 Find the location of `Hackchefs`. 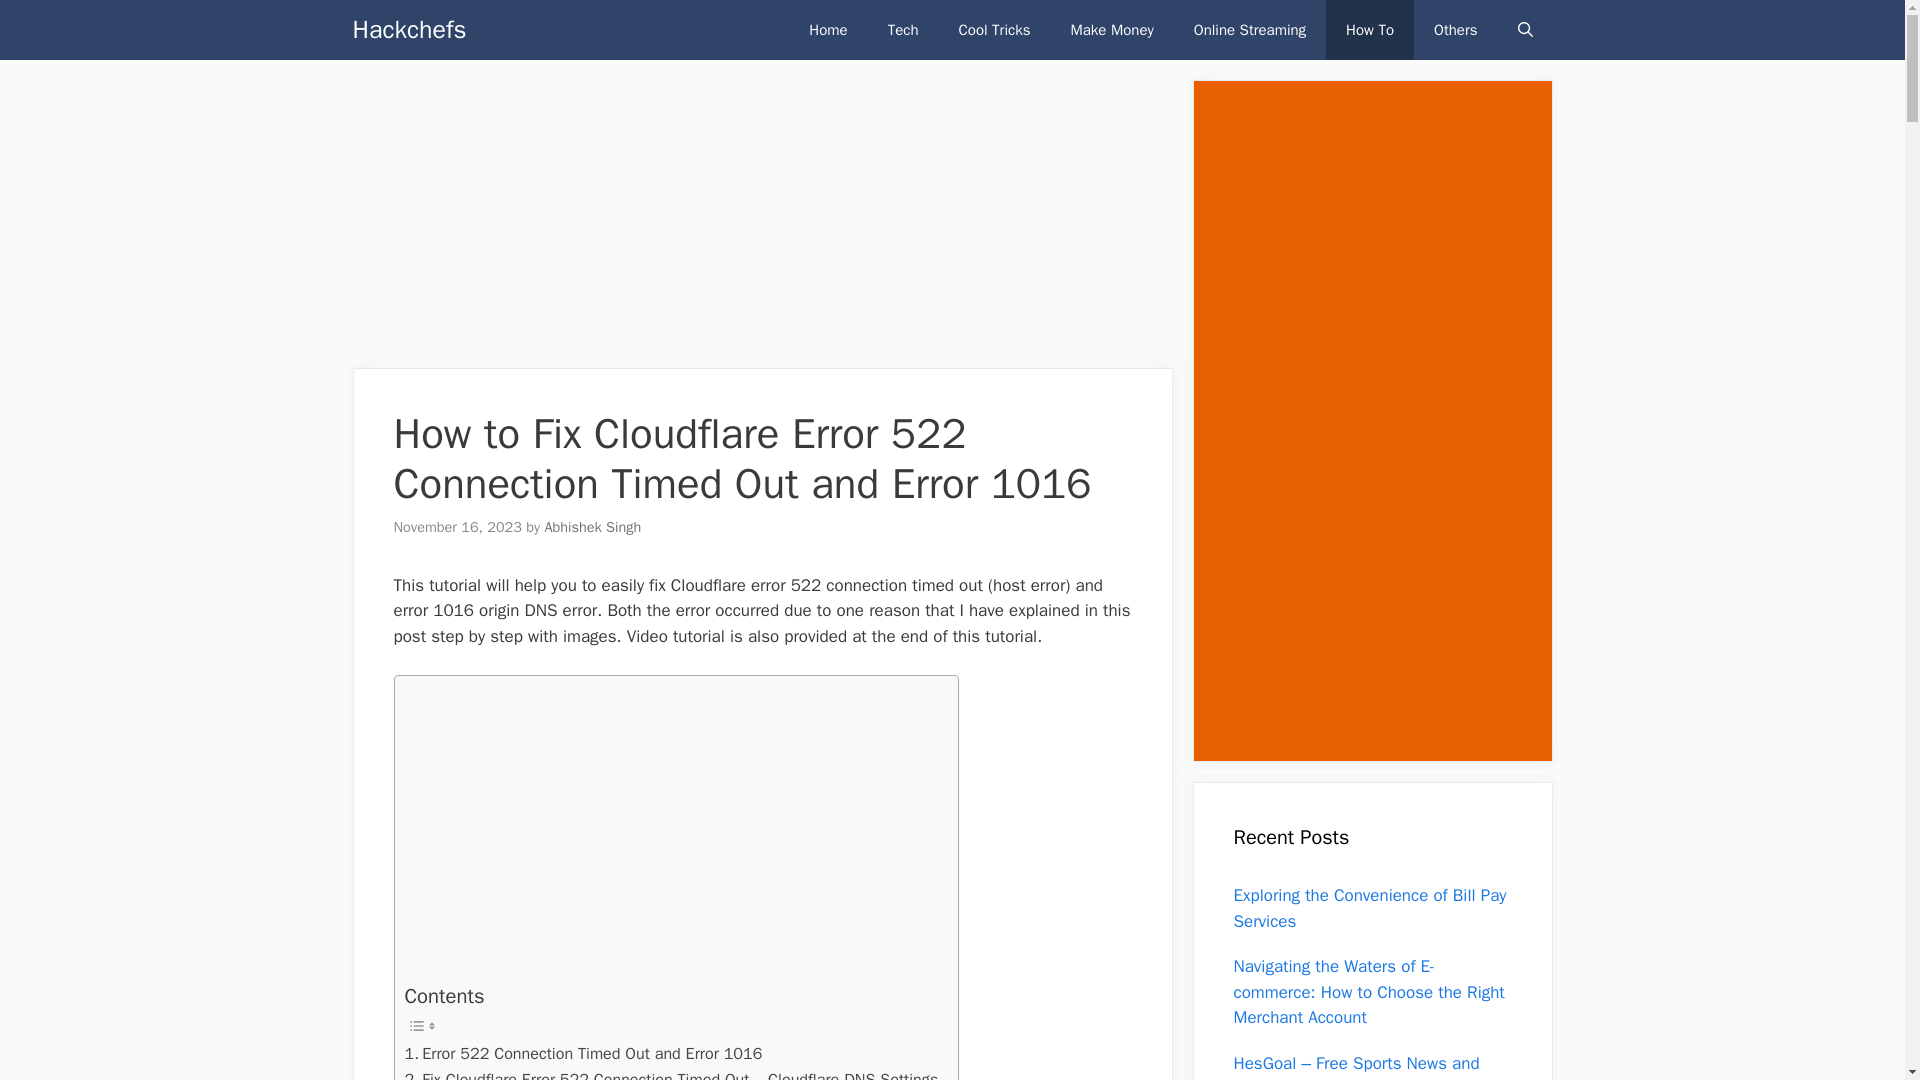

Hackchefs is located at coordinates (408, 30).